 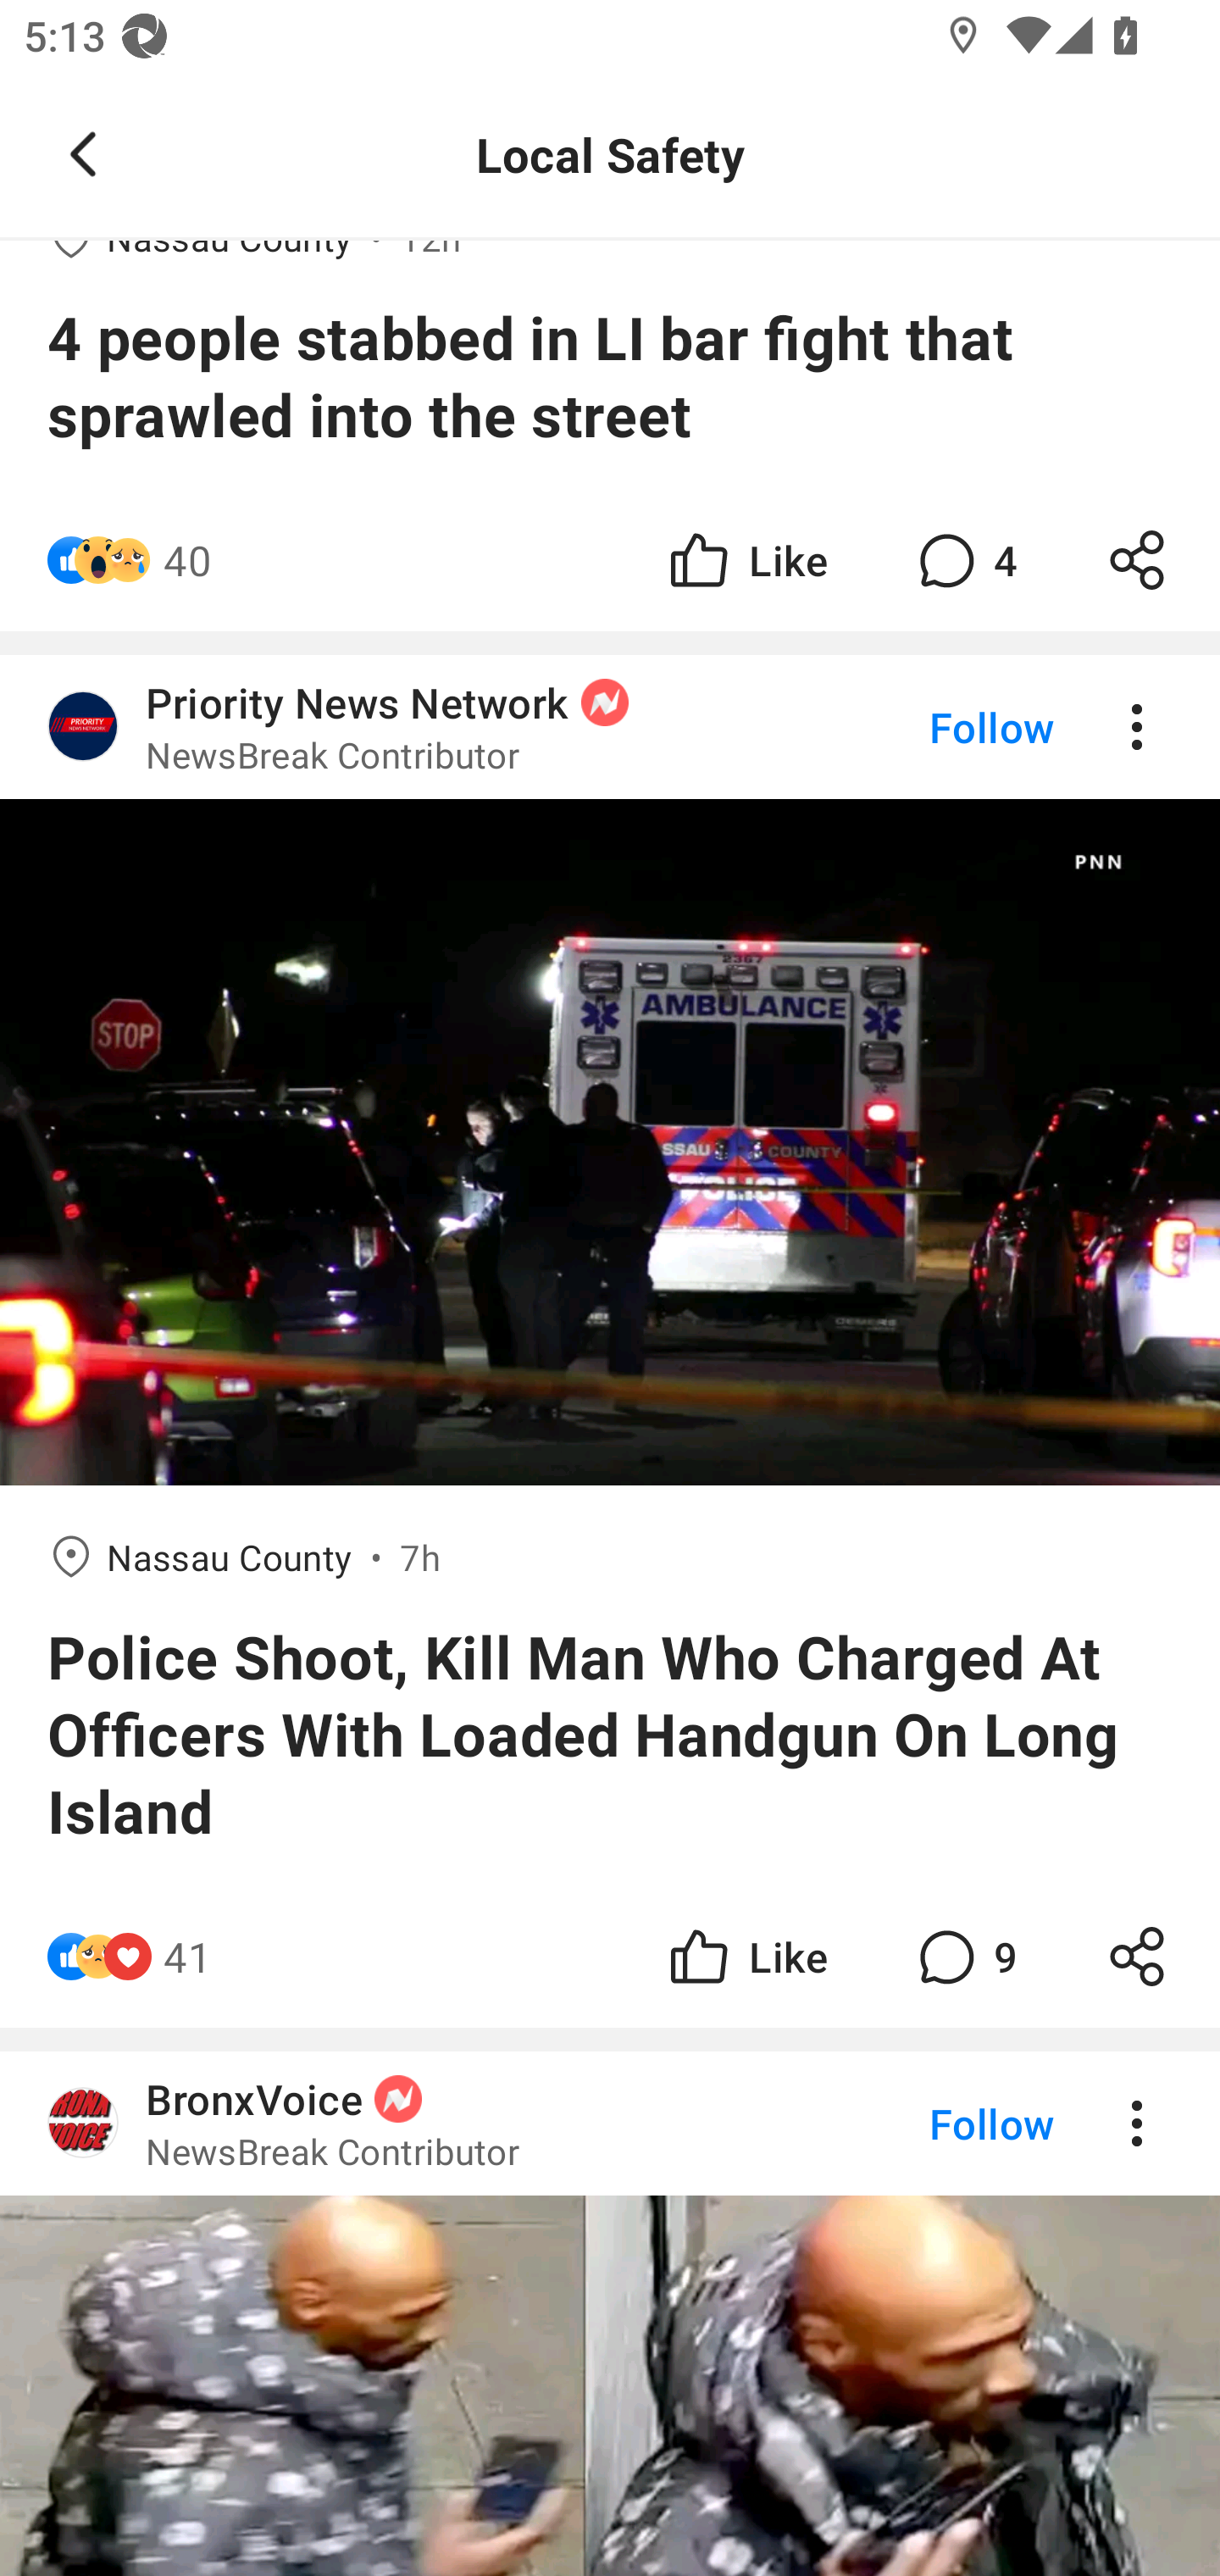 I want to click on Follow, so click(x=935, y=726).